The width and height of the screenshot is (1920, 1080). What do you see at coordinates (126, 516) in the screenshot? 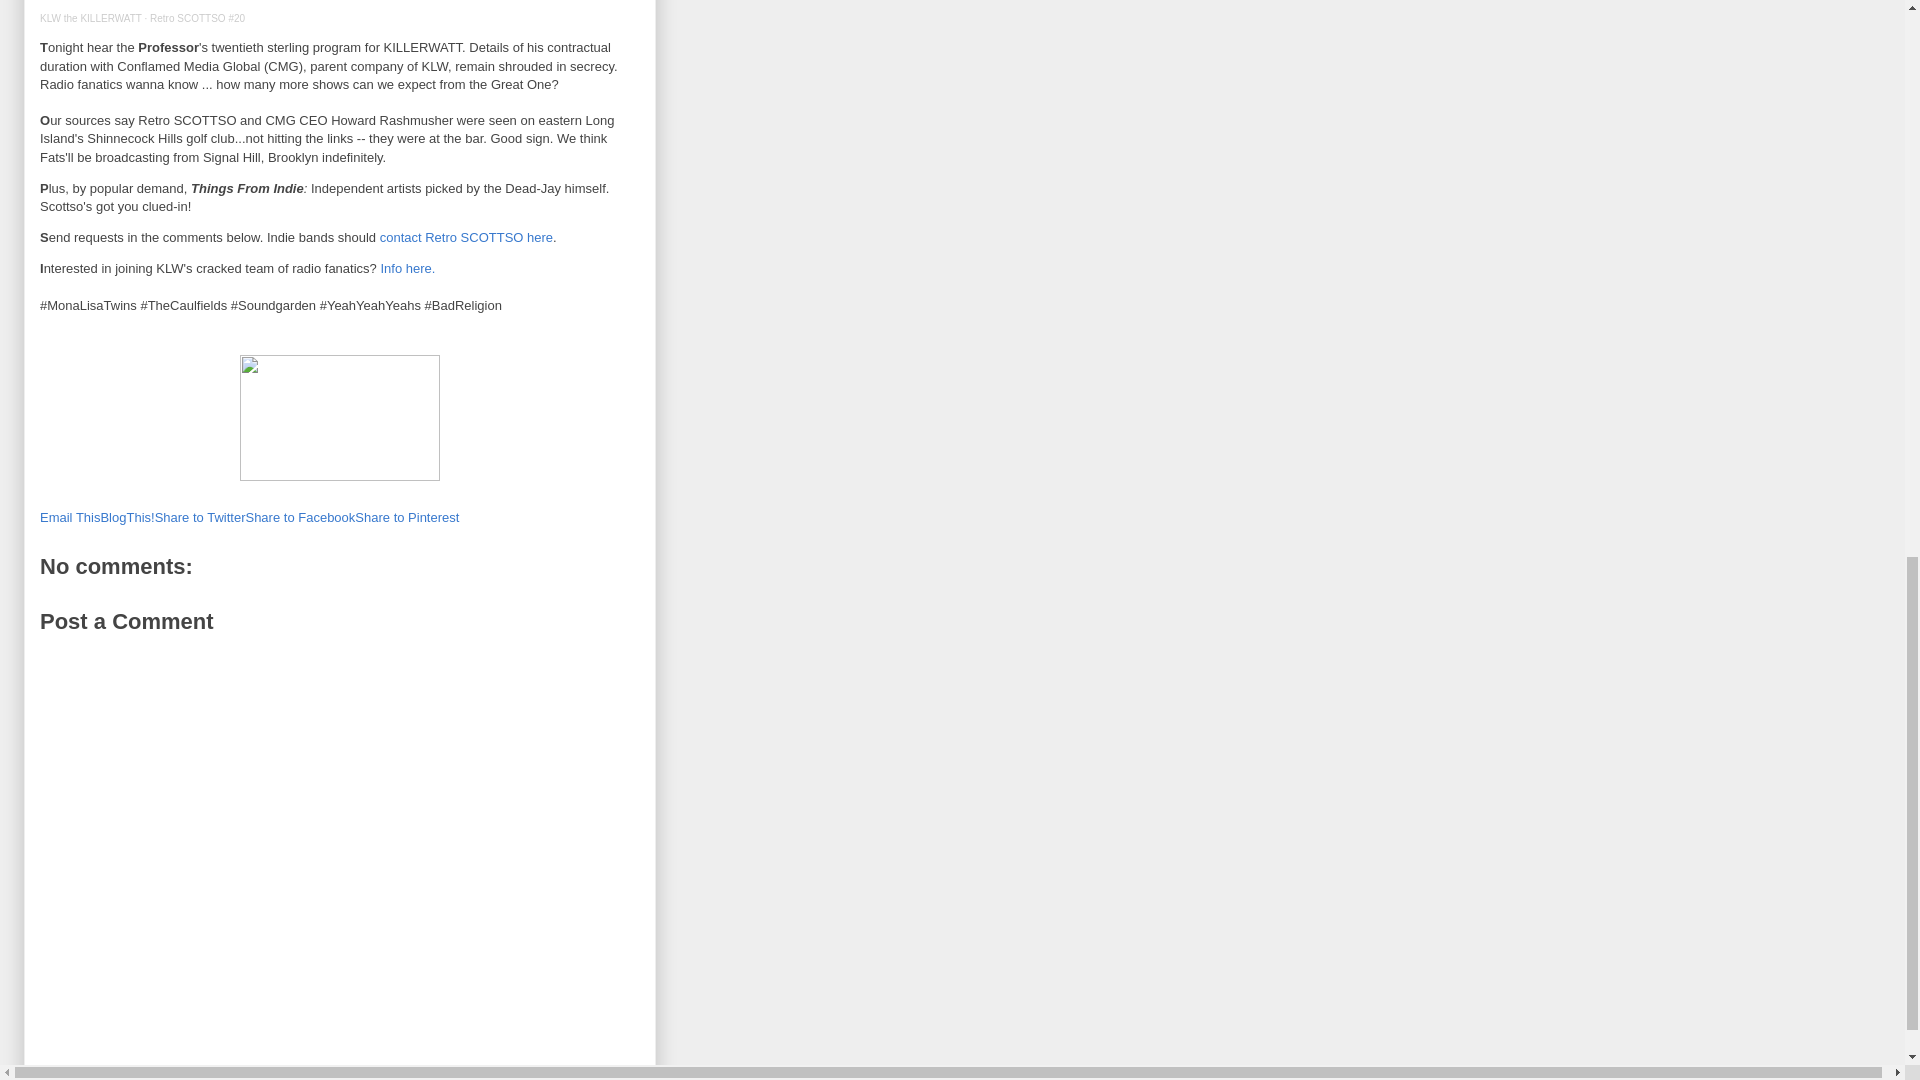
I see `BlogThis!` at bounding box center [126, 516].